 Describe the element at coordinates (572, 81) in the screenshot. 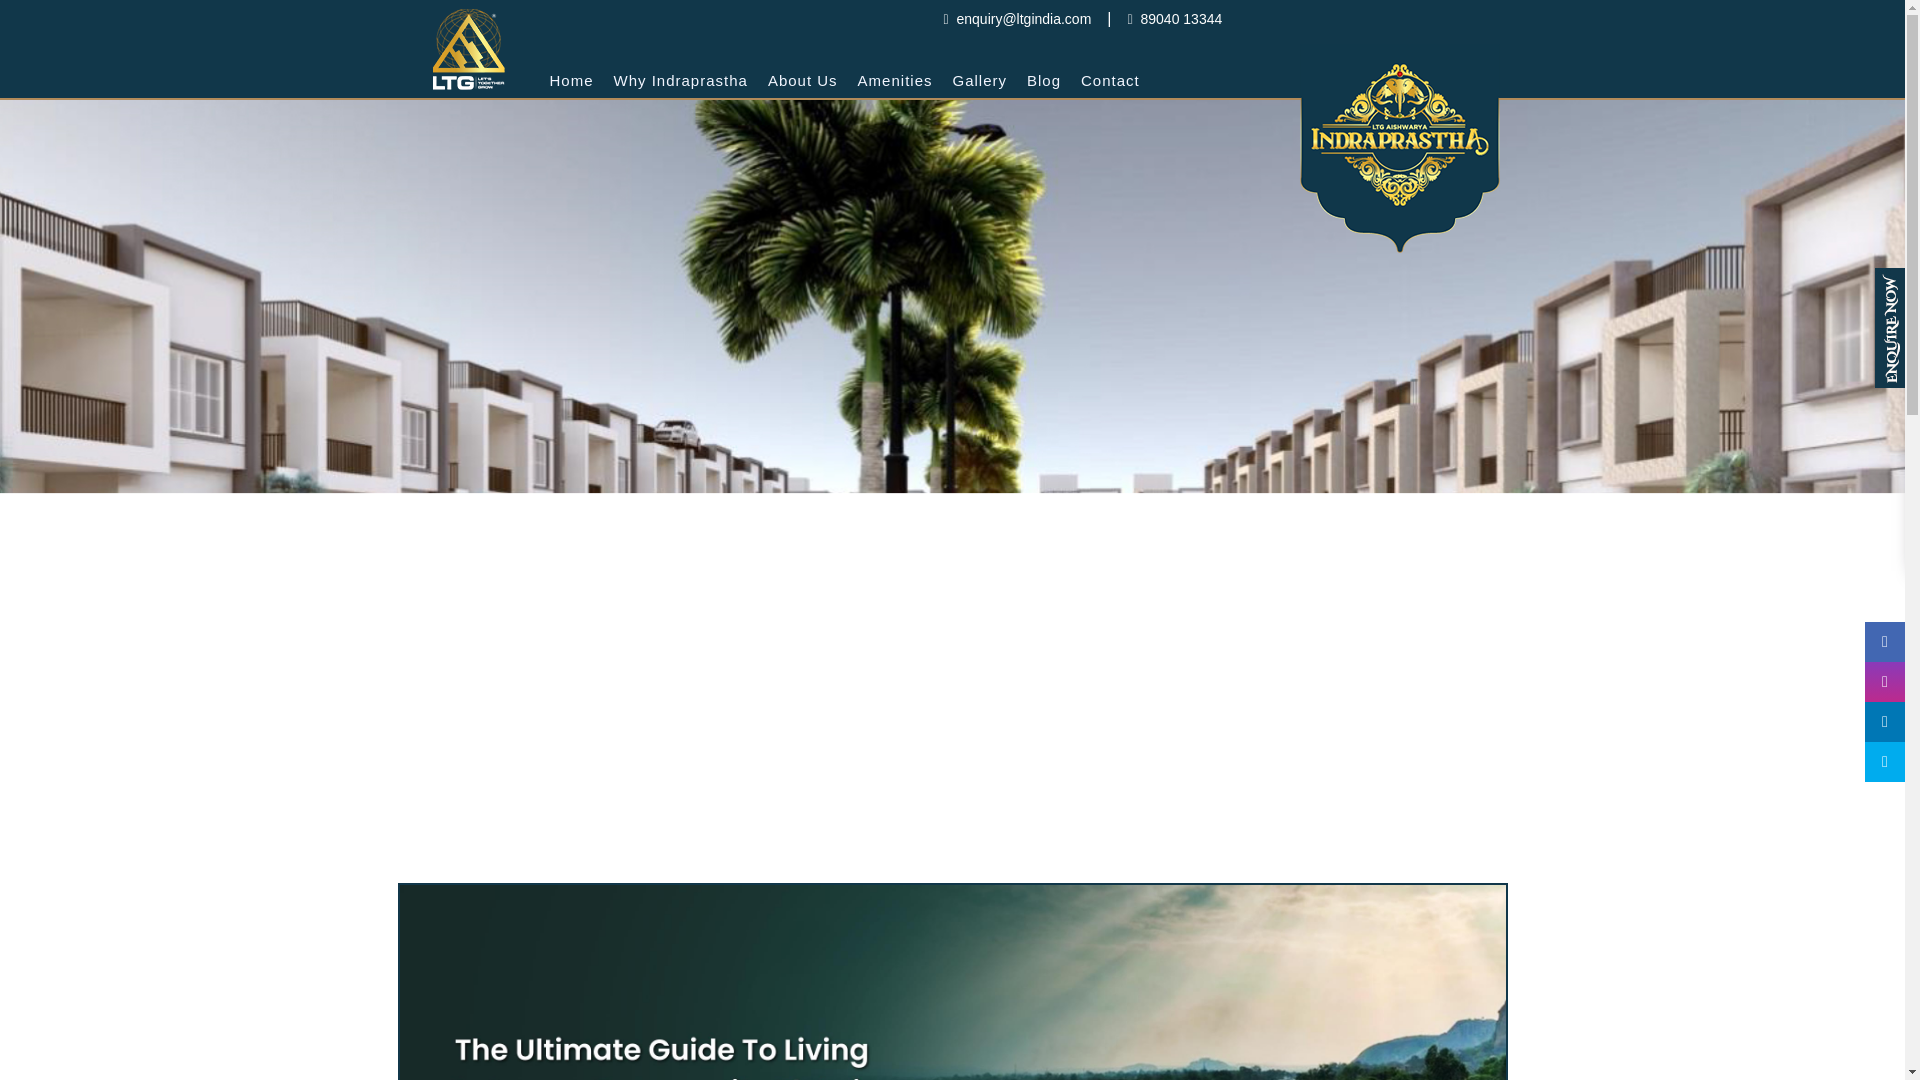

I see `Home` at that location.